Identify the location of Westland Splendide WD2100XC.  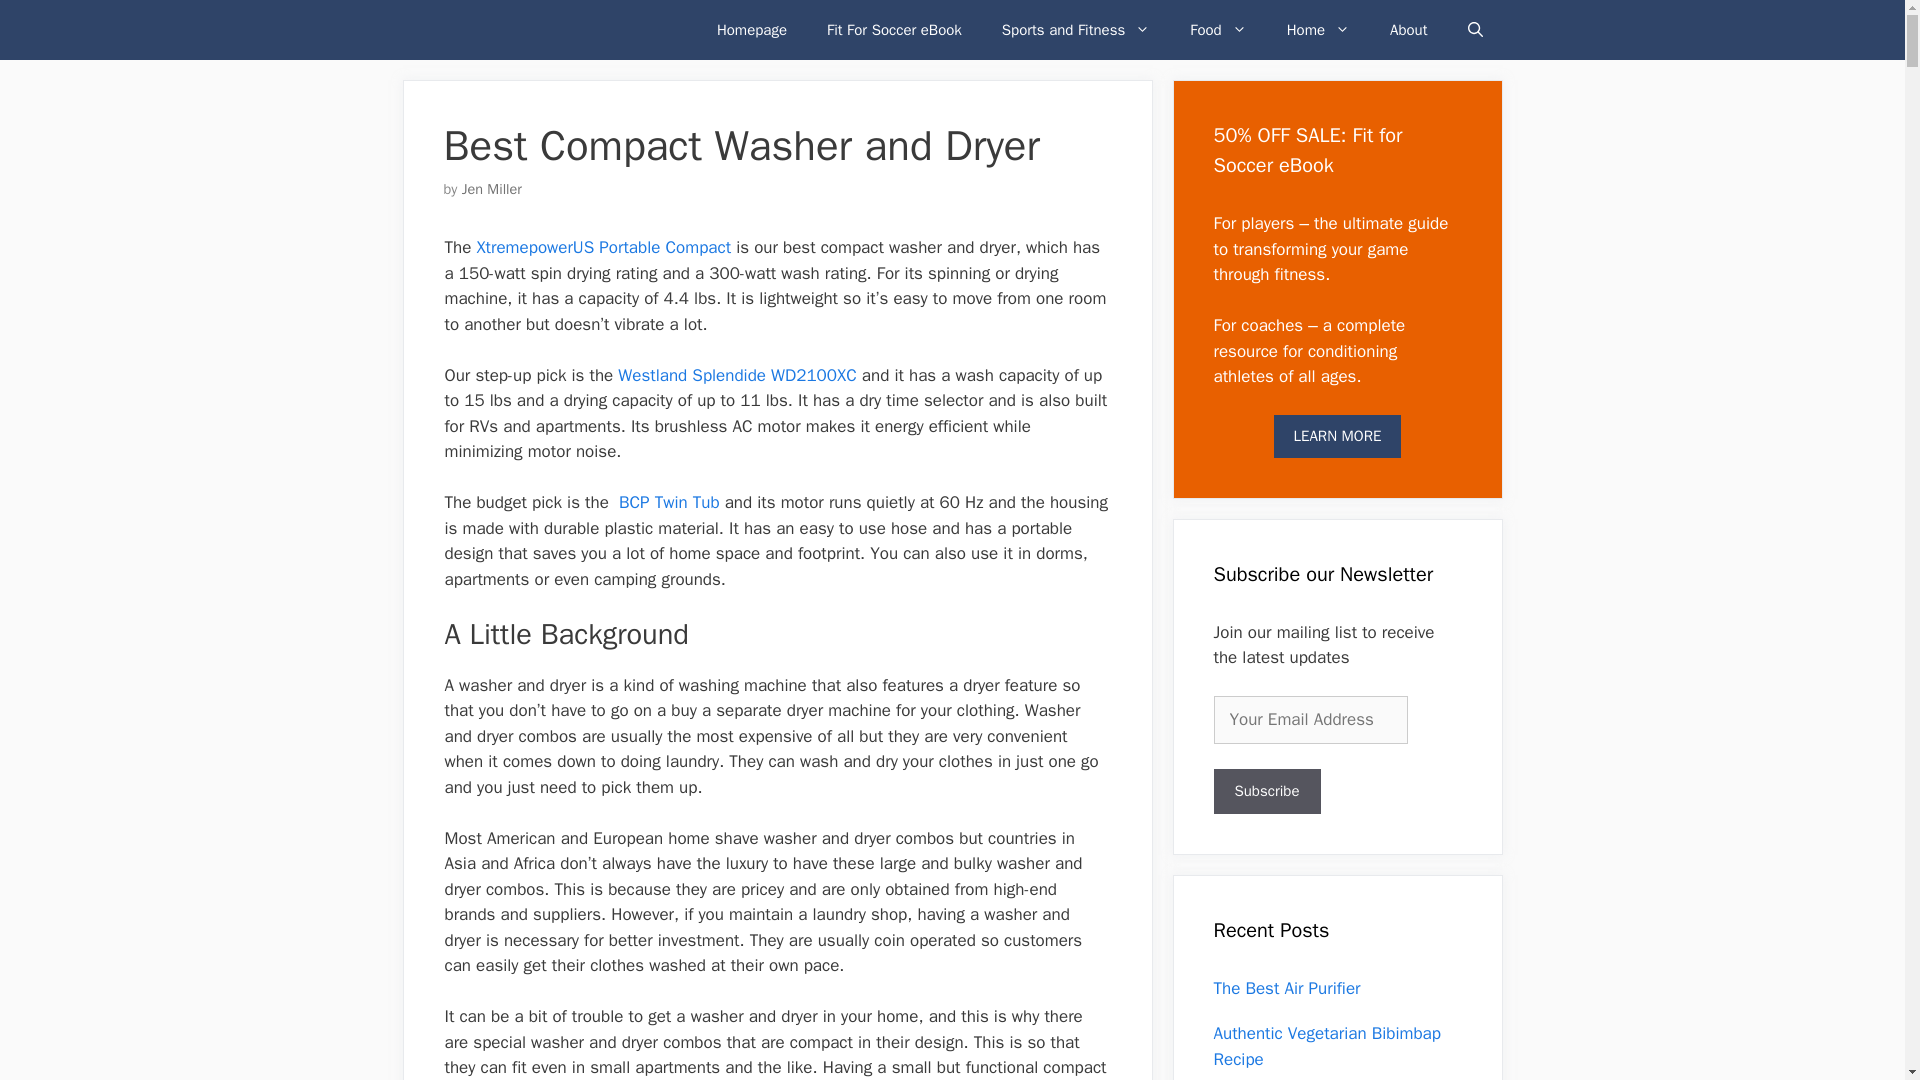
(737, 375).